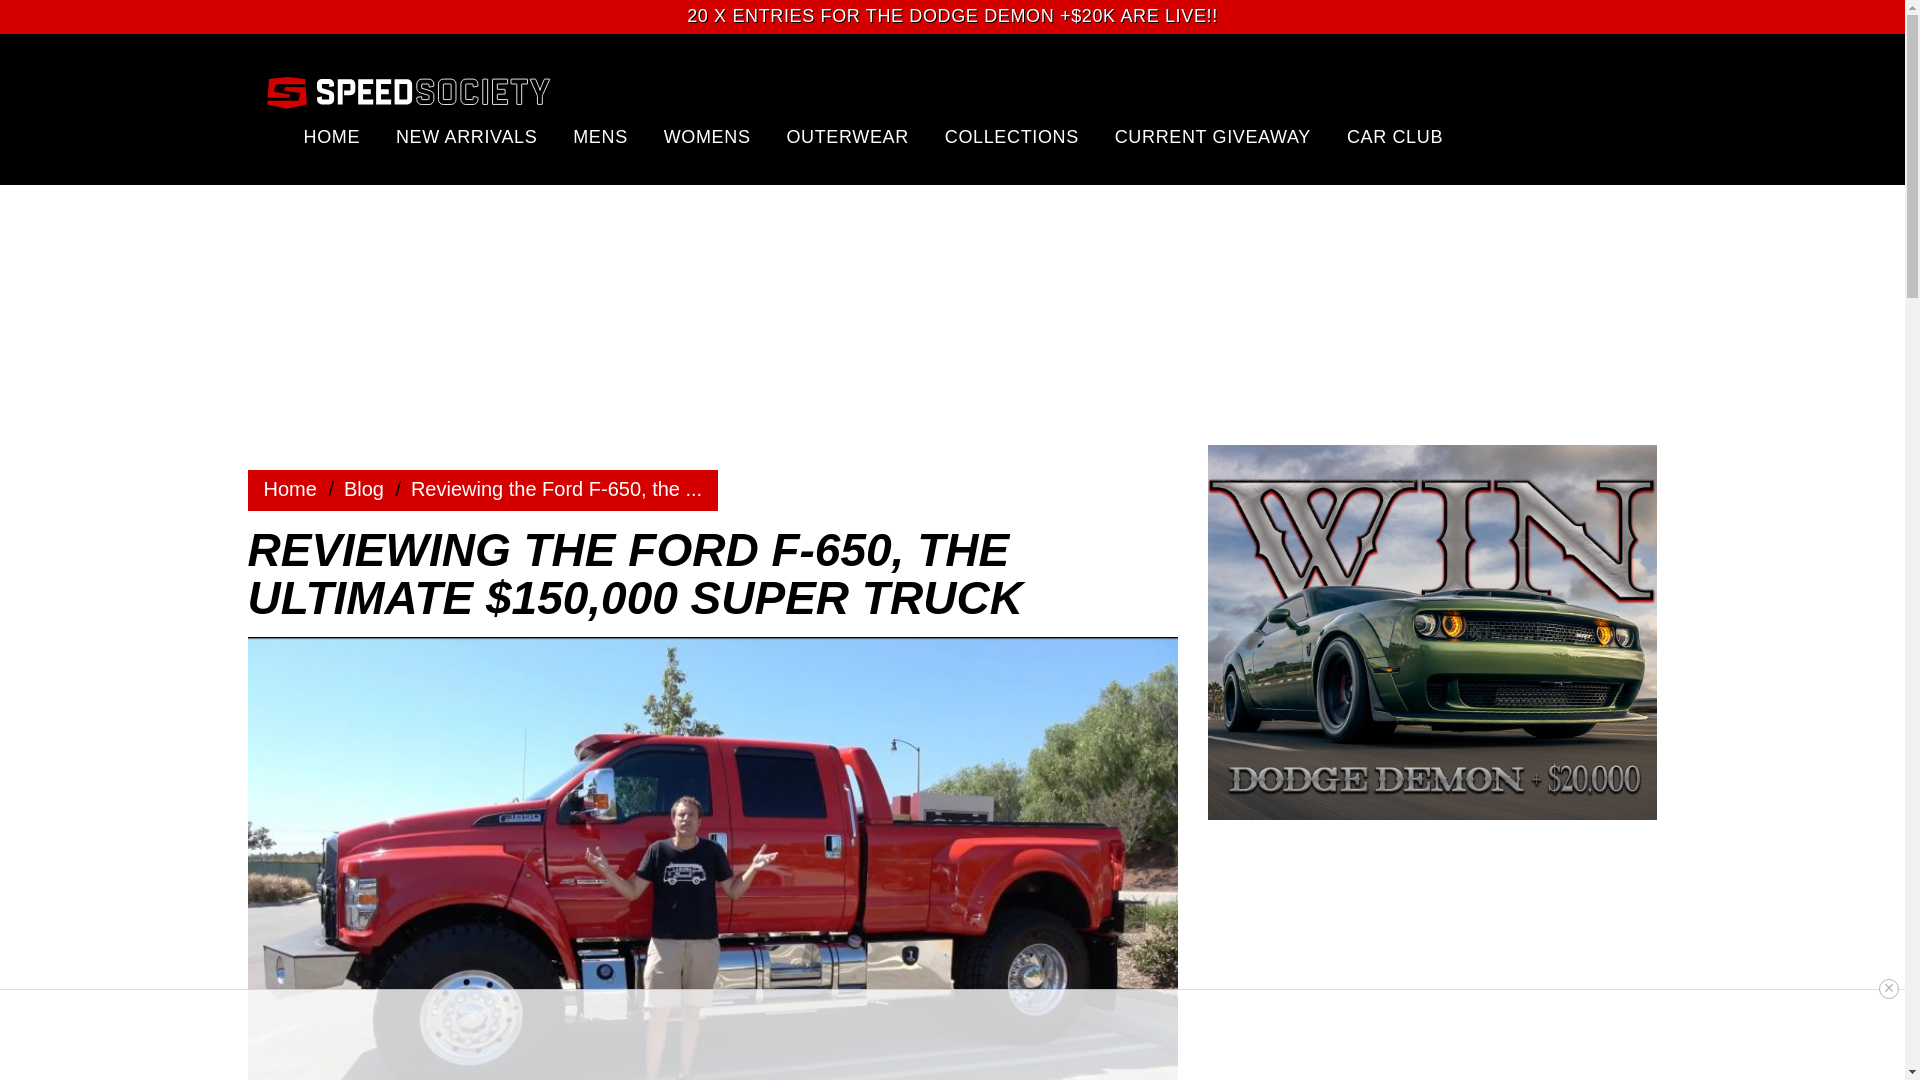  Describe the element at coordinates (290, 489) in the screenshot. I see `Home` at that location.